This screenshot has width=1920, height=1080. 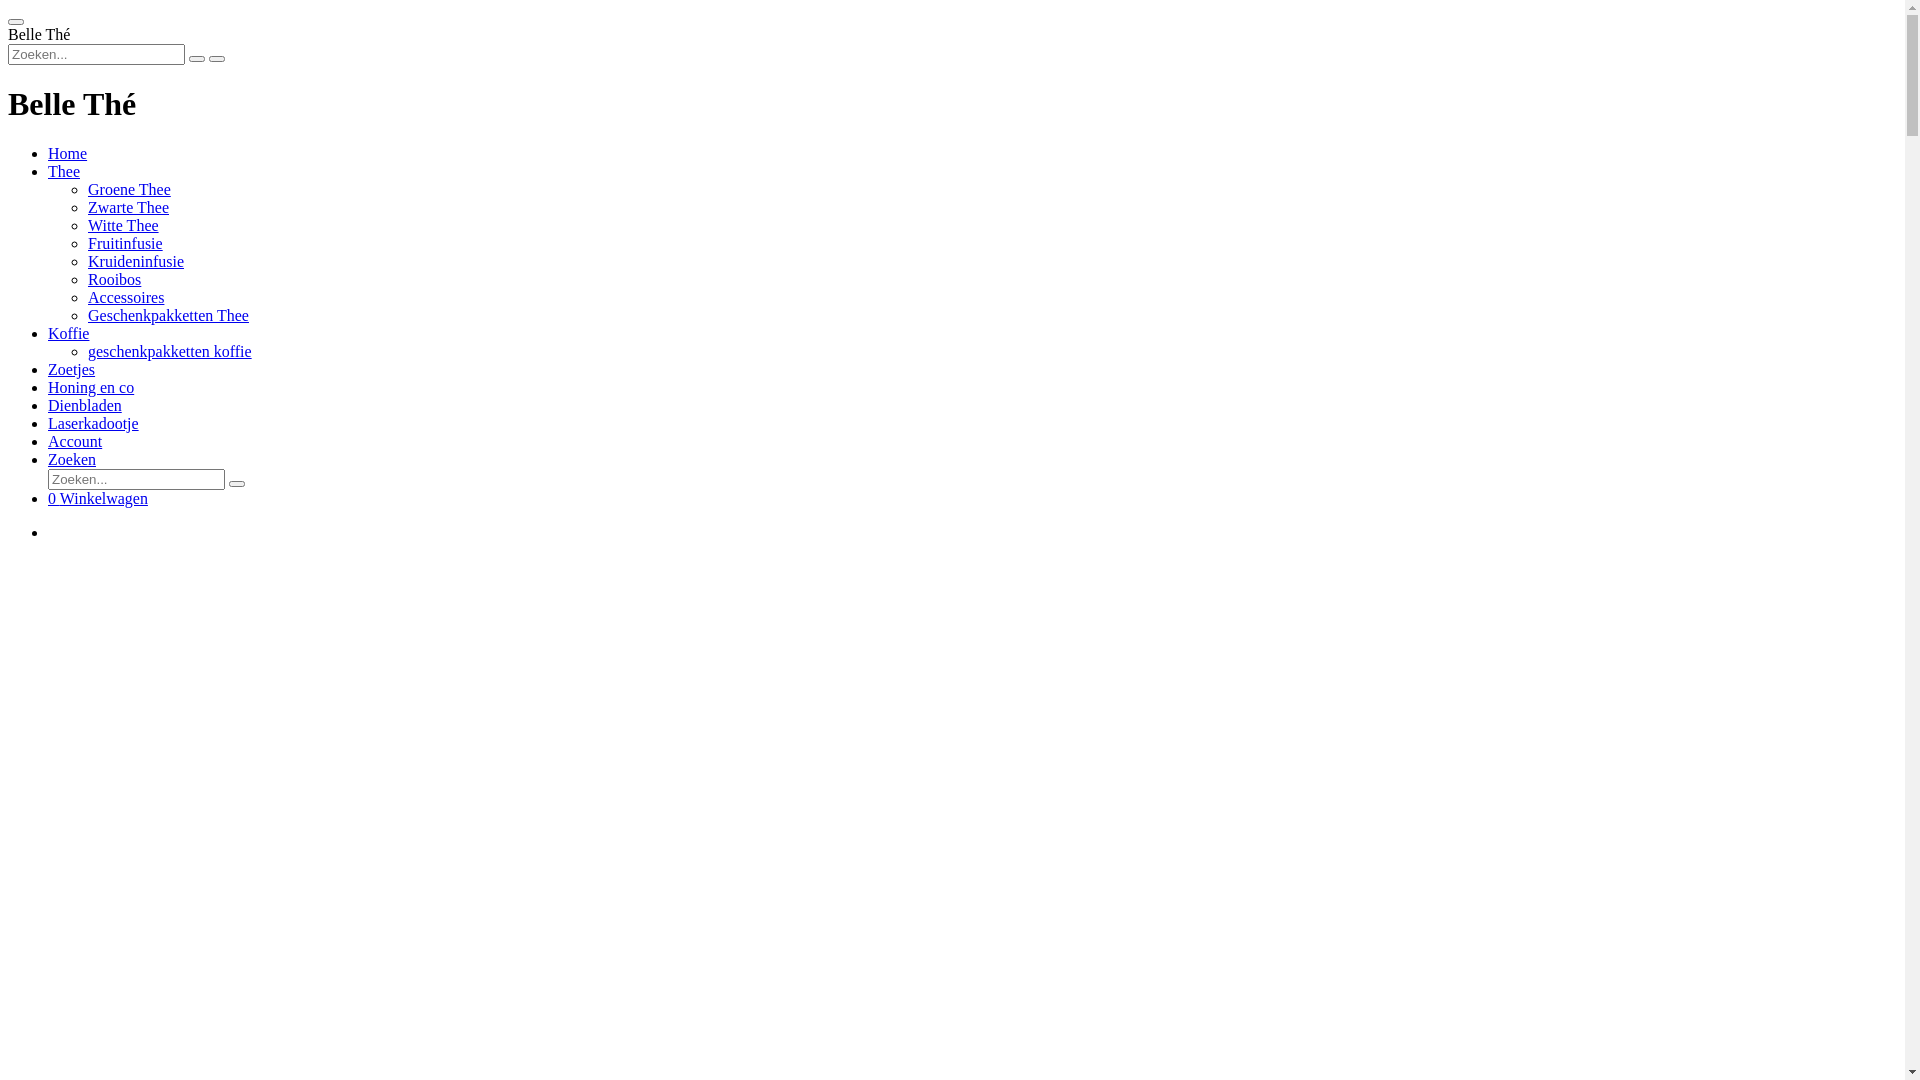 I want to click on Witte Thee, so click(x=124, y=226).